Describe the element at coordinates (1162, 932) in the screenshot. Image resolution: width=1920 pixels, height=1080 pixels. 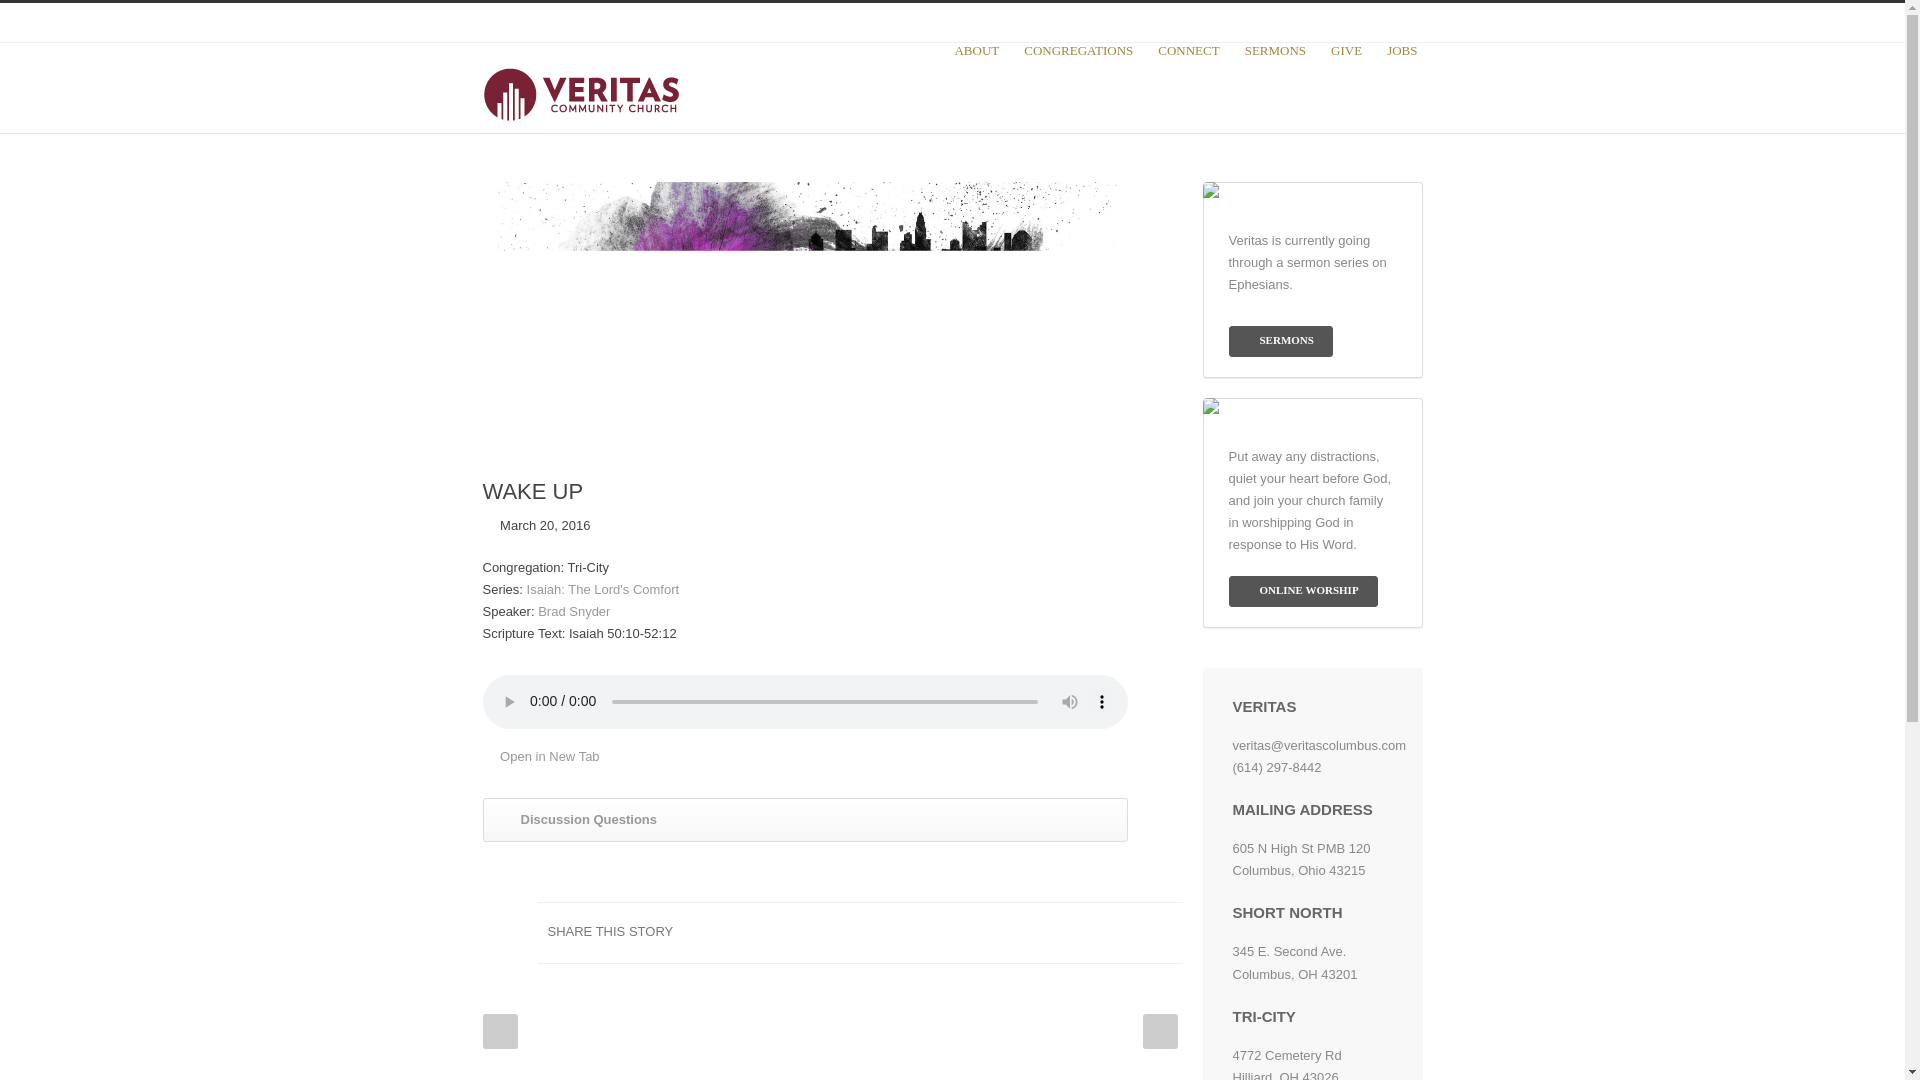
I see `E-Mail` at that location.